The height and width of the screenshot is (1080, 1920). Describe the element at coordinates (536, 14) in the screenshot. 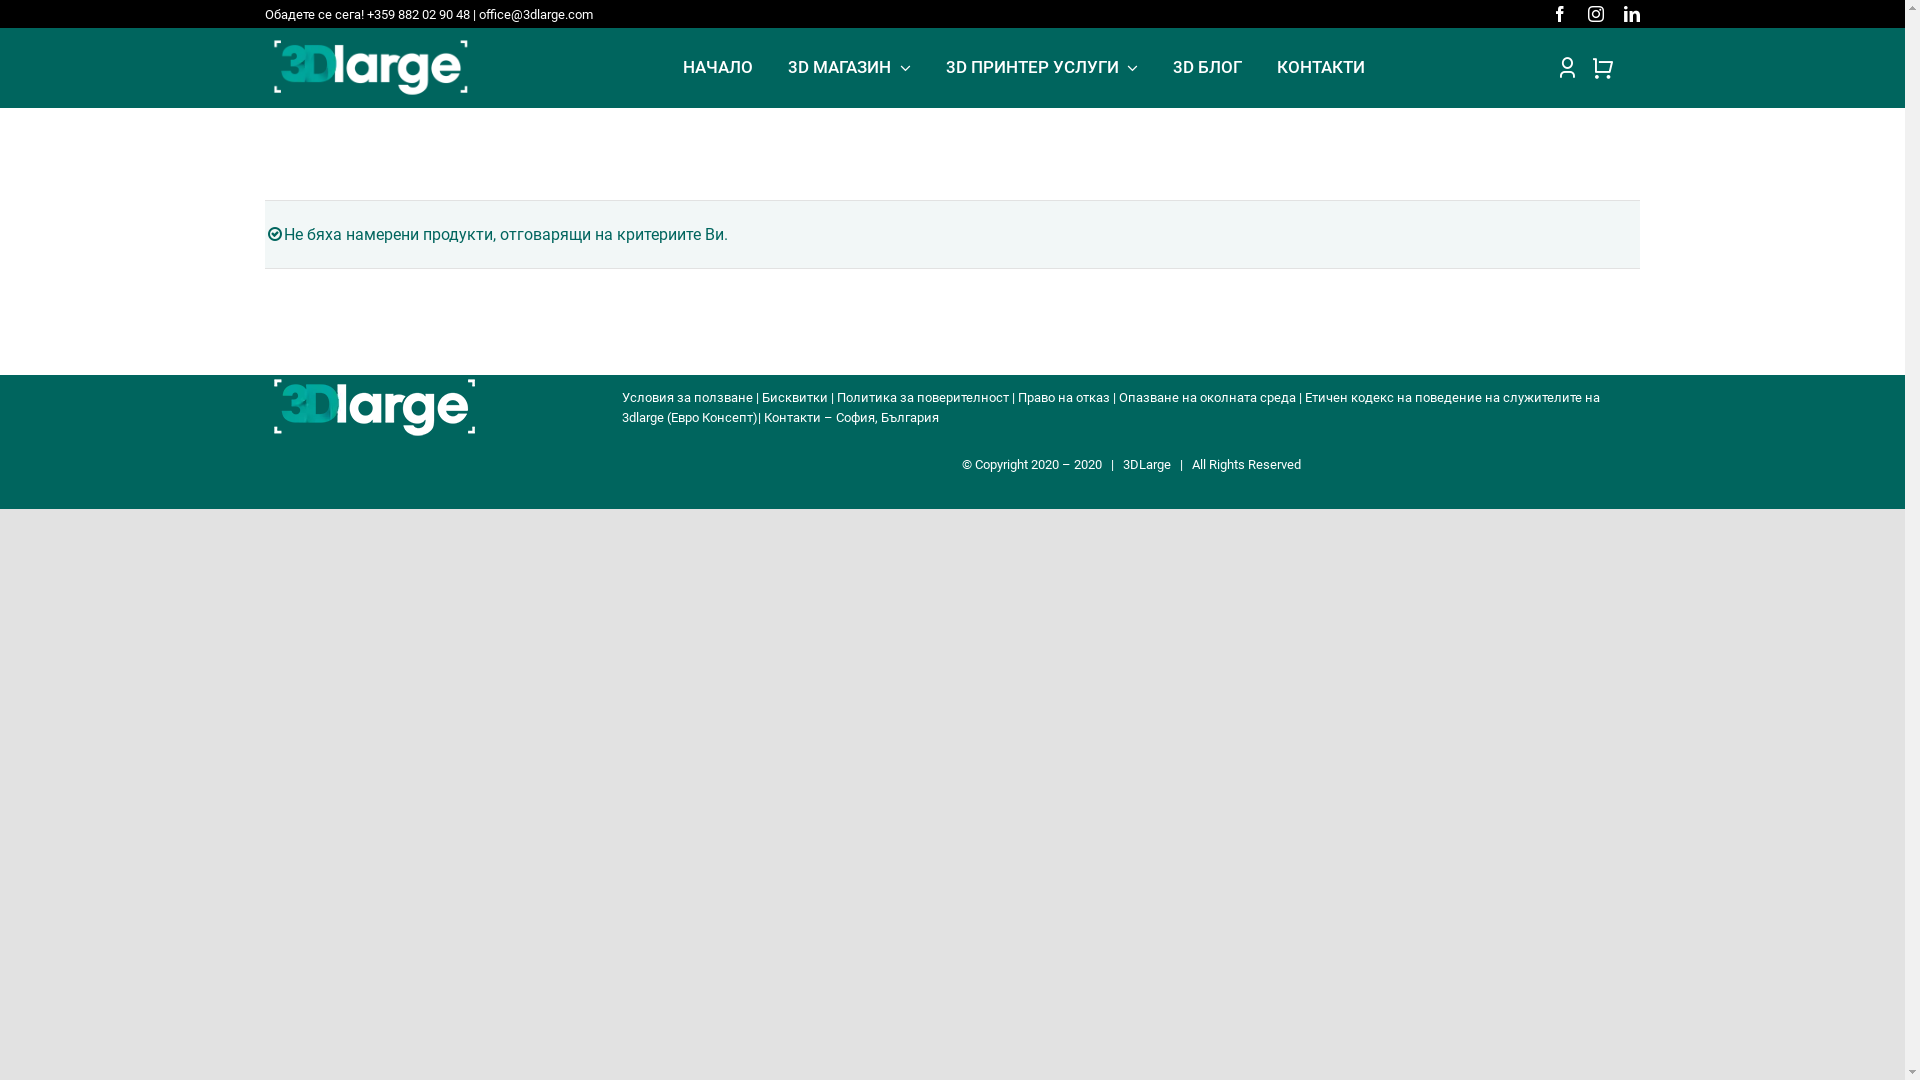

I see `office@3dlarge.com` at that location.